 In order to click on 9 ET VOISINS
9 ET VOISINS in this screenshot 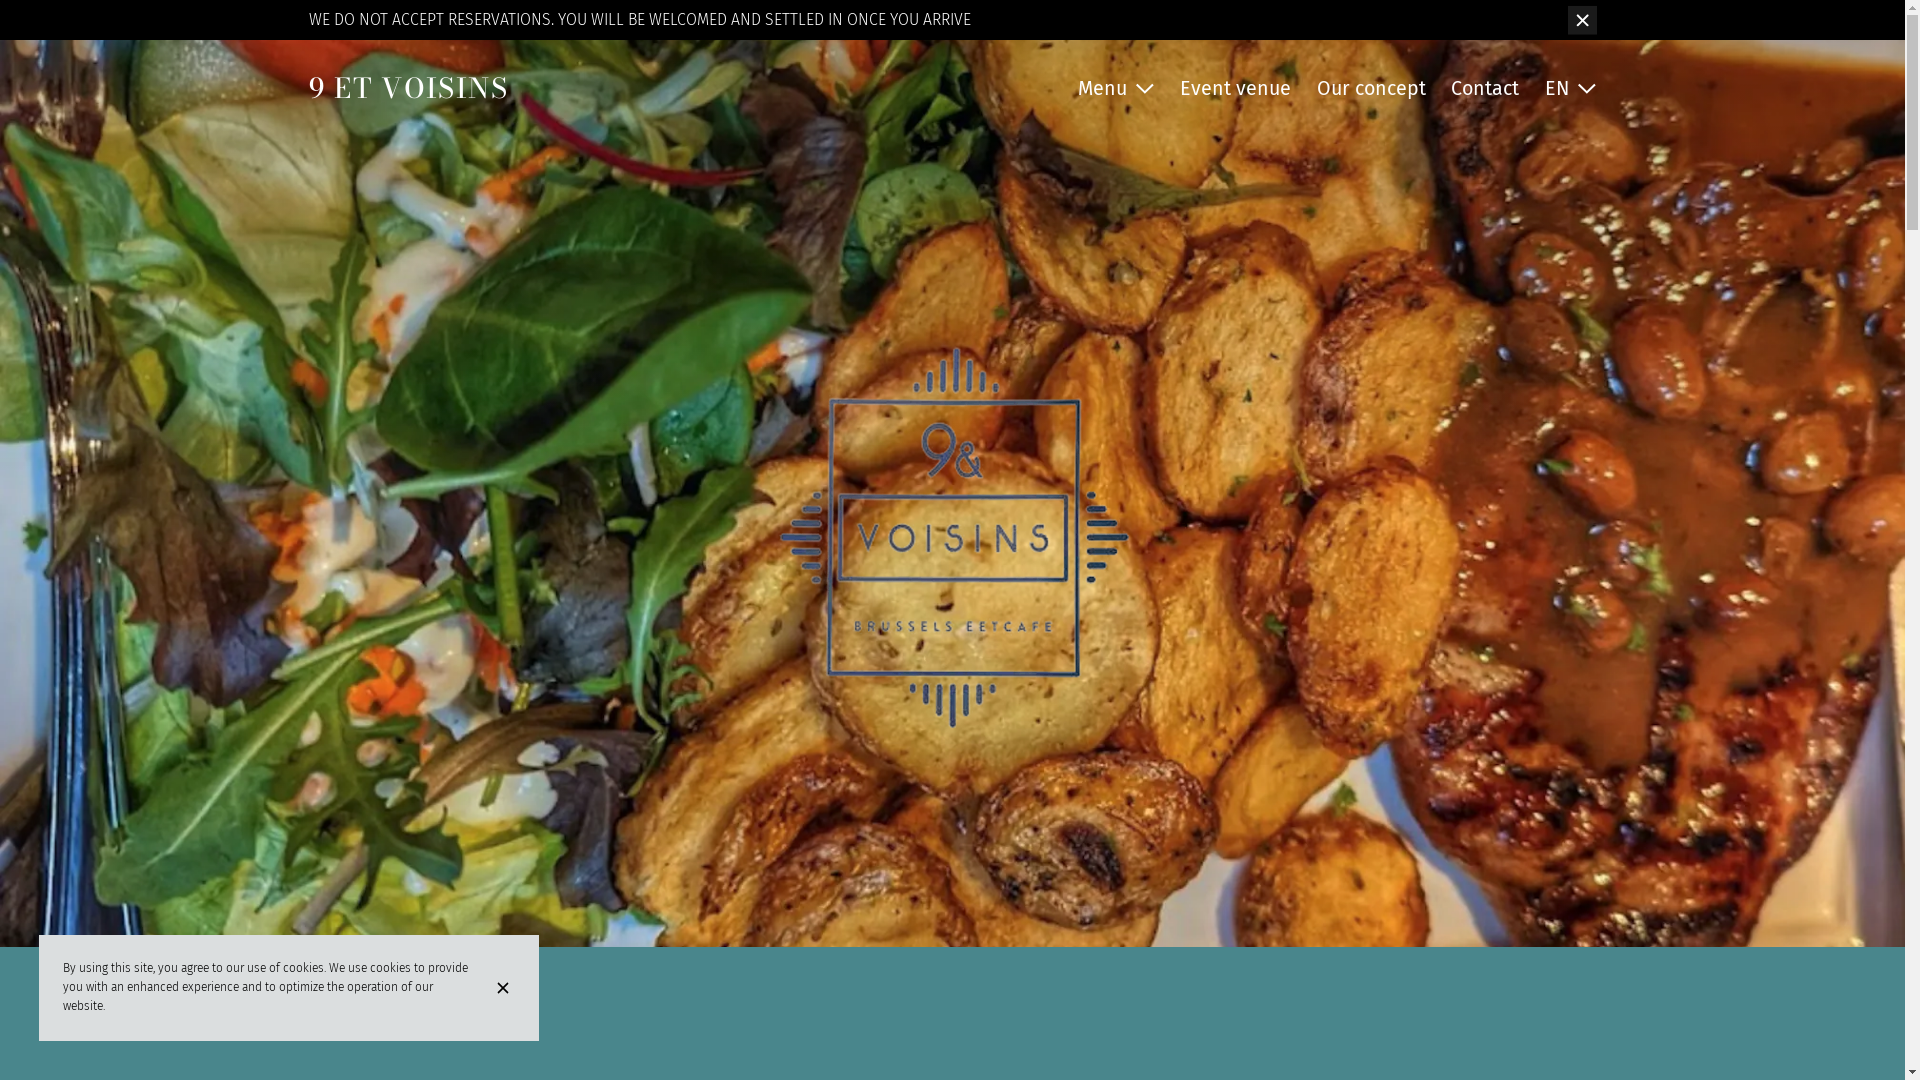, I will do `click(407, 89)`.